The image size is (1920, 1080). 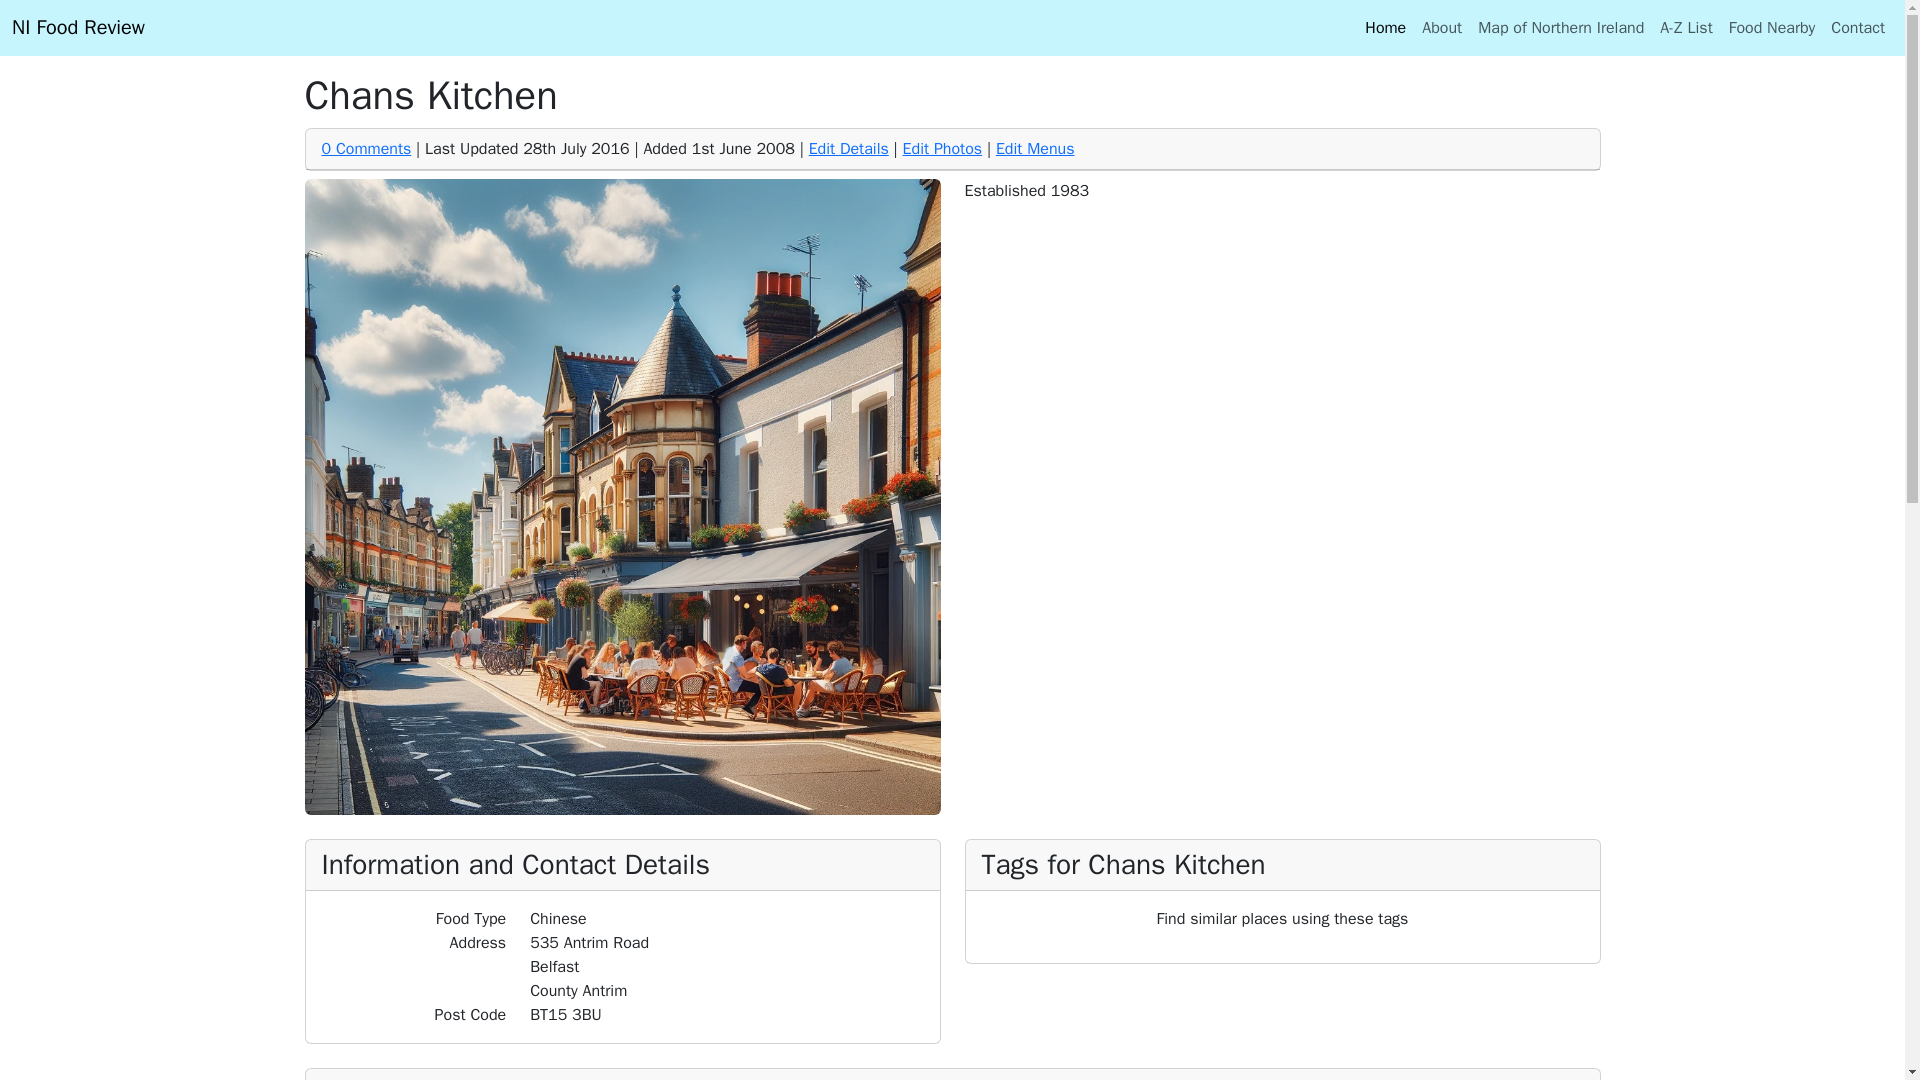 I want to click on Home, so click(x=1385, y=27).